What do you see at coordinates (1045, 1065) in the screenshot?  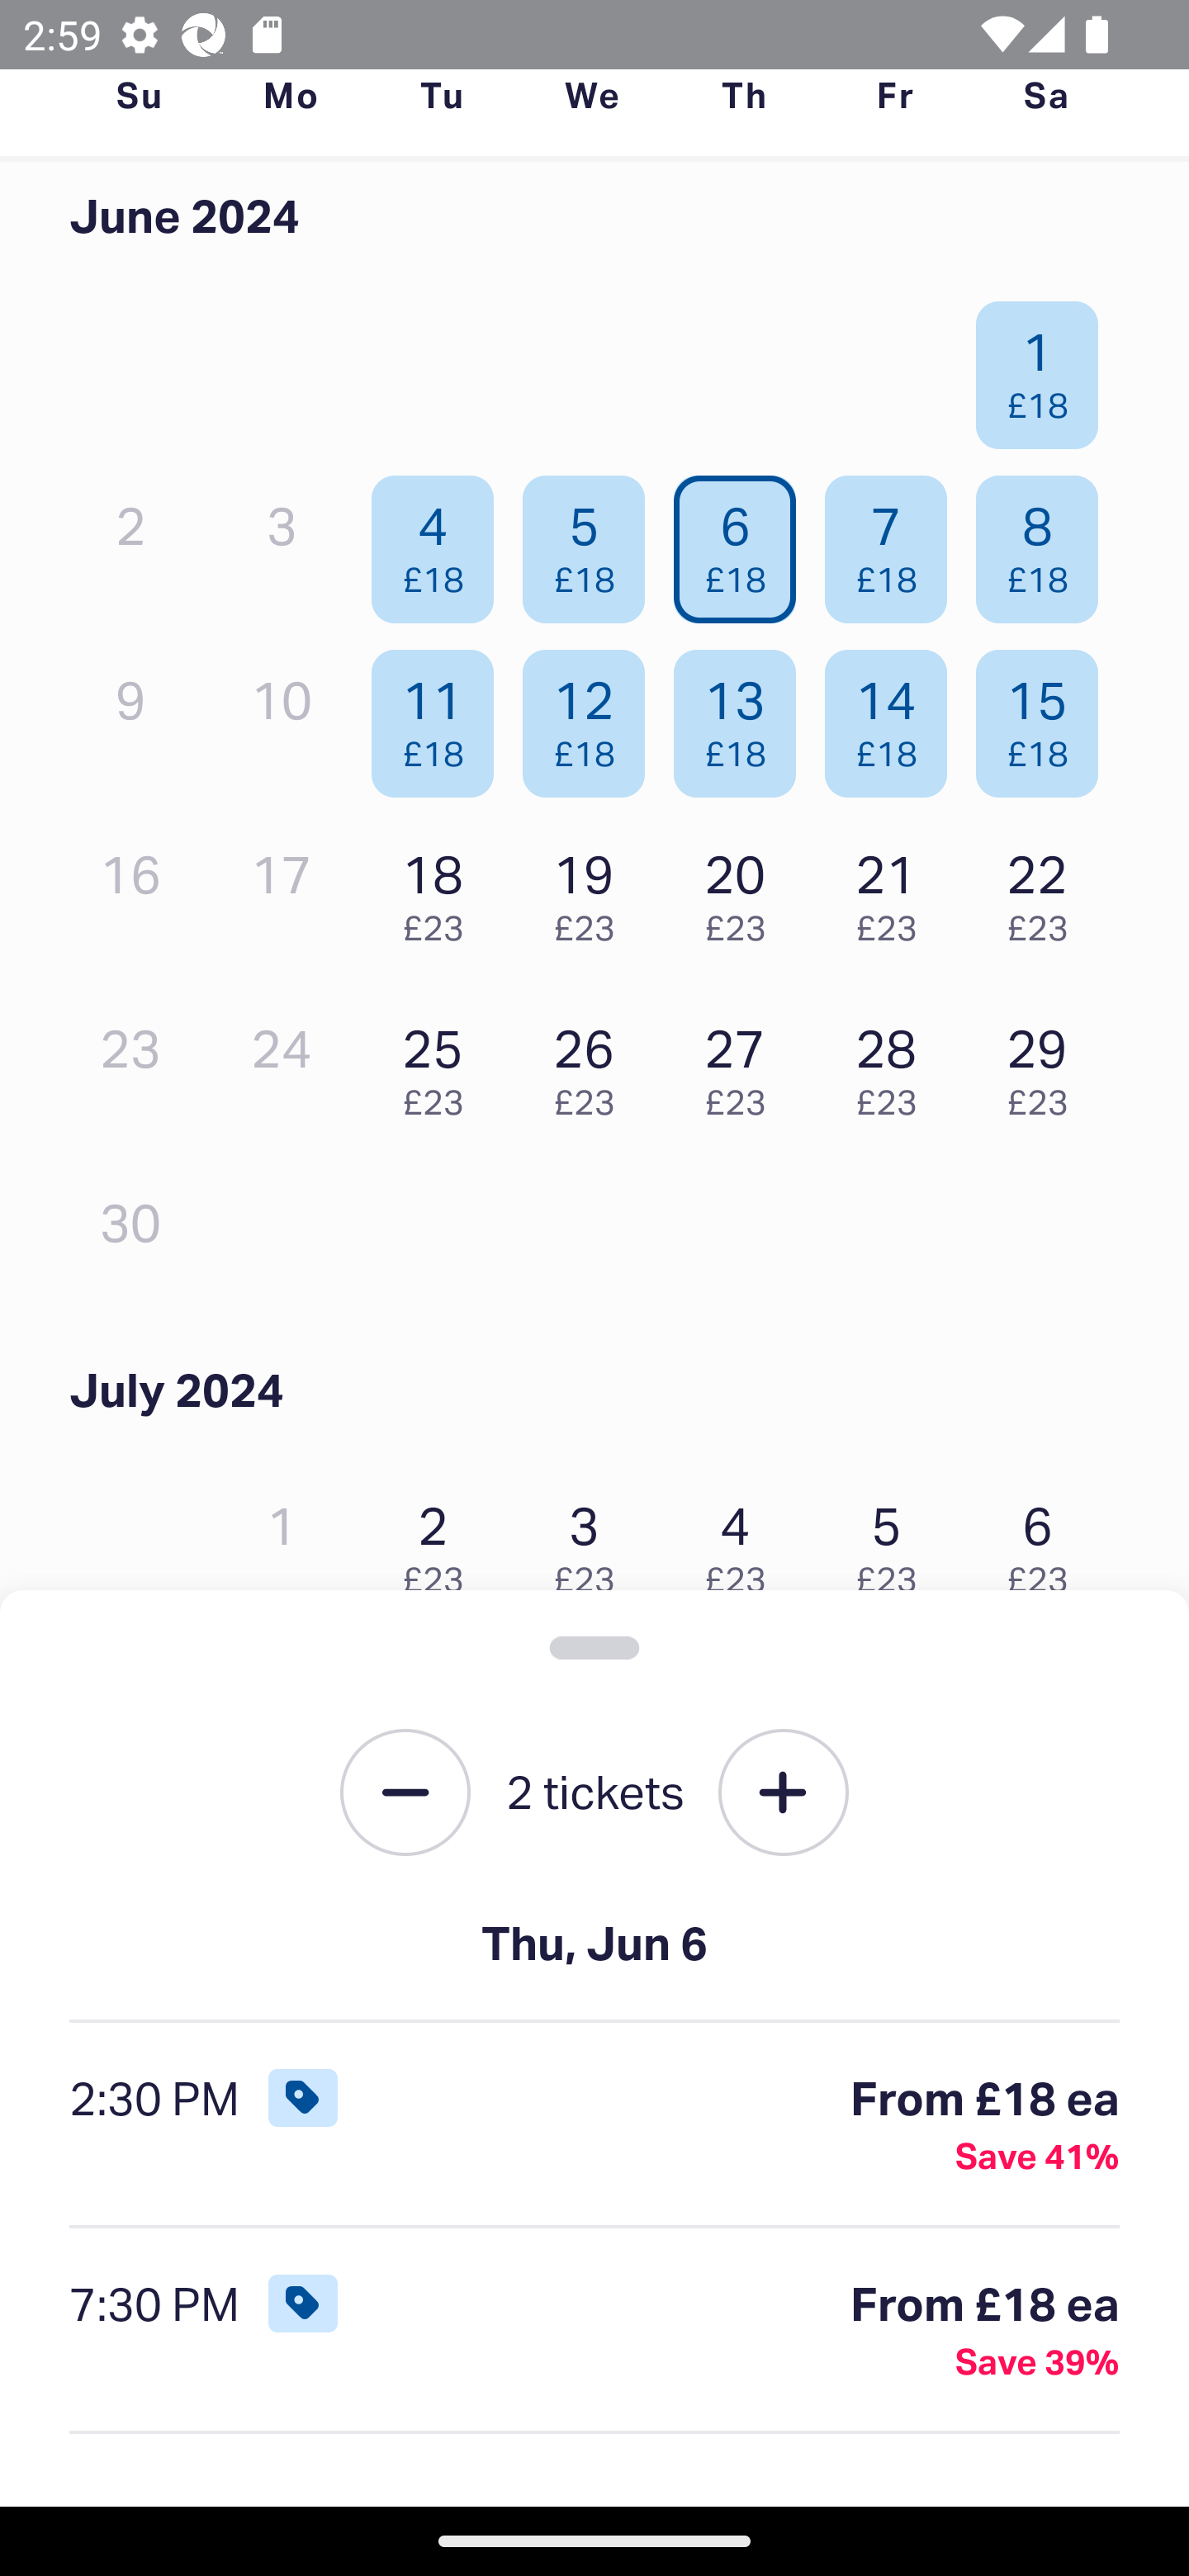 I see `29 £23` at bounding box center [1045, 1065].